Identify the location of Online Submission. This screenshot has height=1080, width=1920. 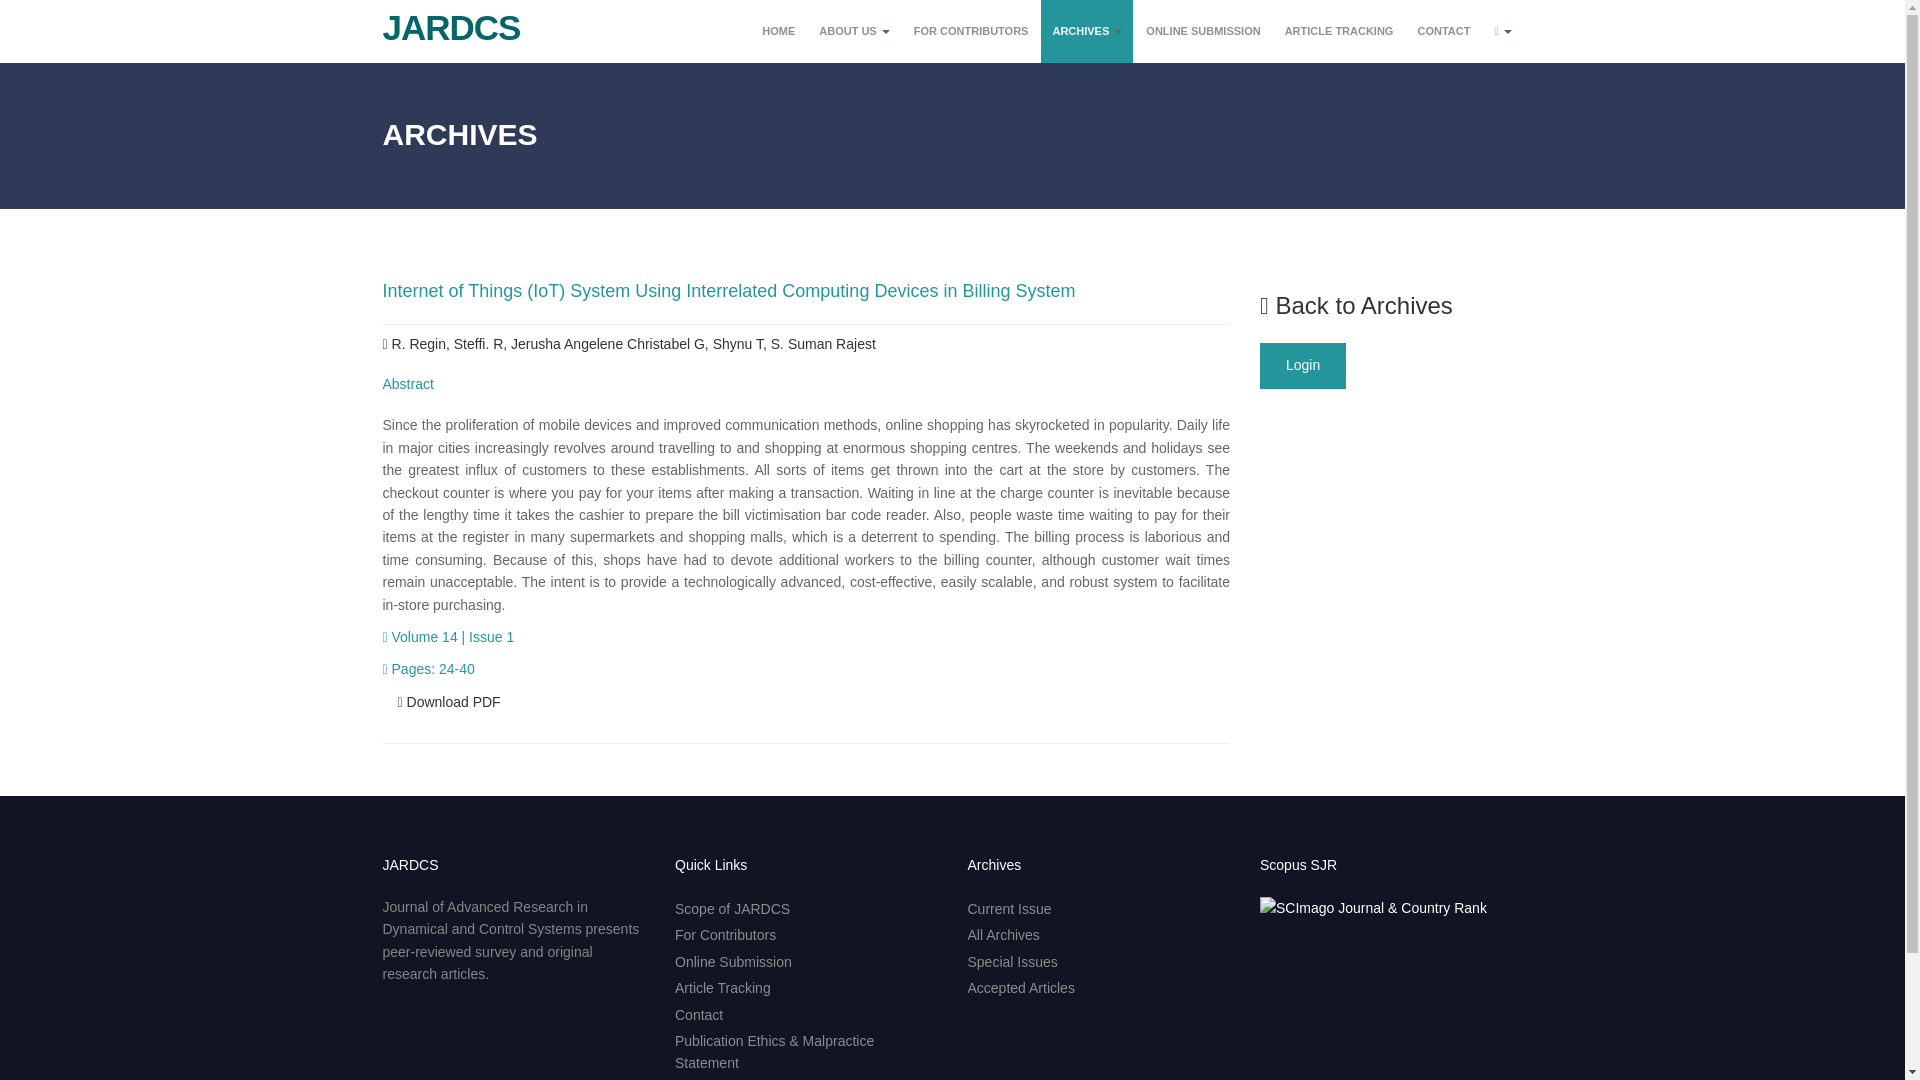
(733, 961).